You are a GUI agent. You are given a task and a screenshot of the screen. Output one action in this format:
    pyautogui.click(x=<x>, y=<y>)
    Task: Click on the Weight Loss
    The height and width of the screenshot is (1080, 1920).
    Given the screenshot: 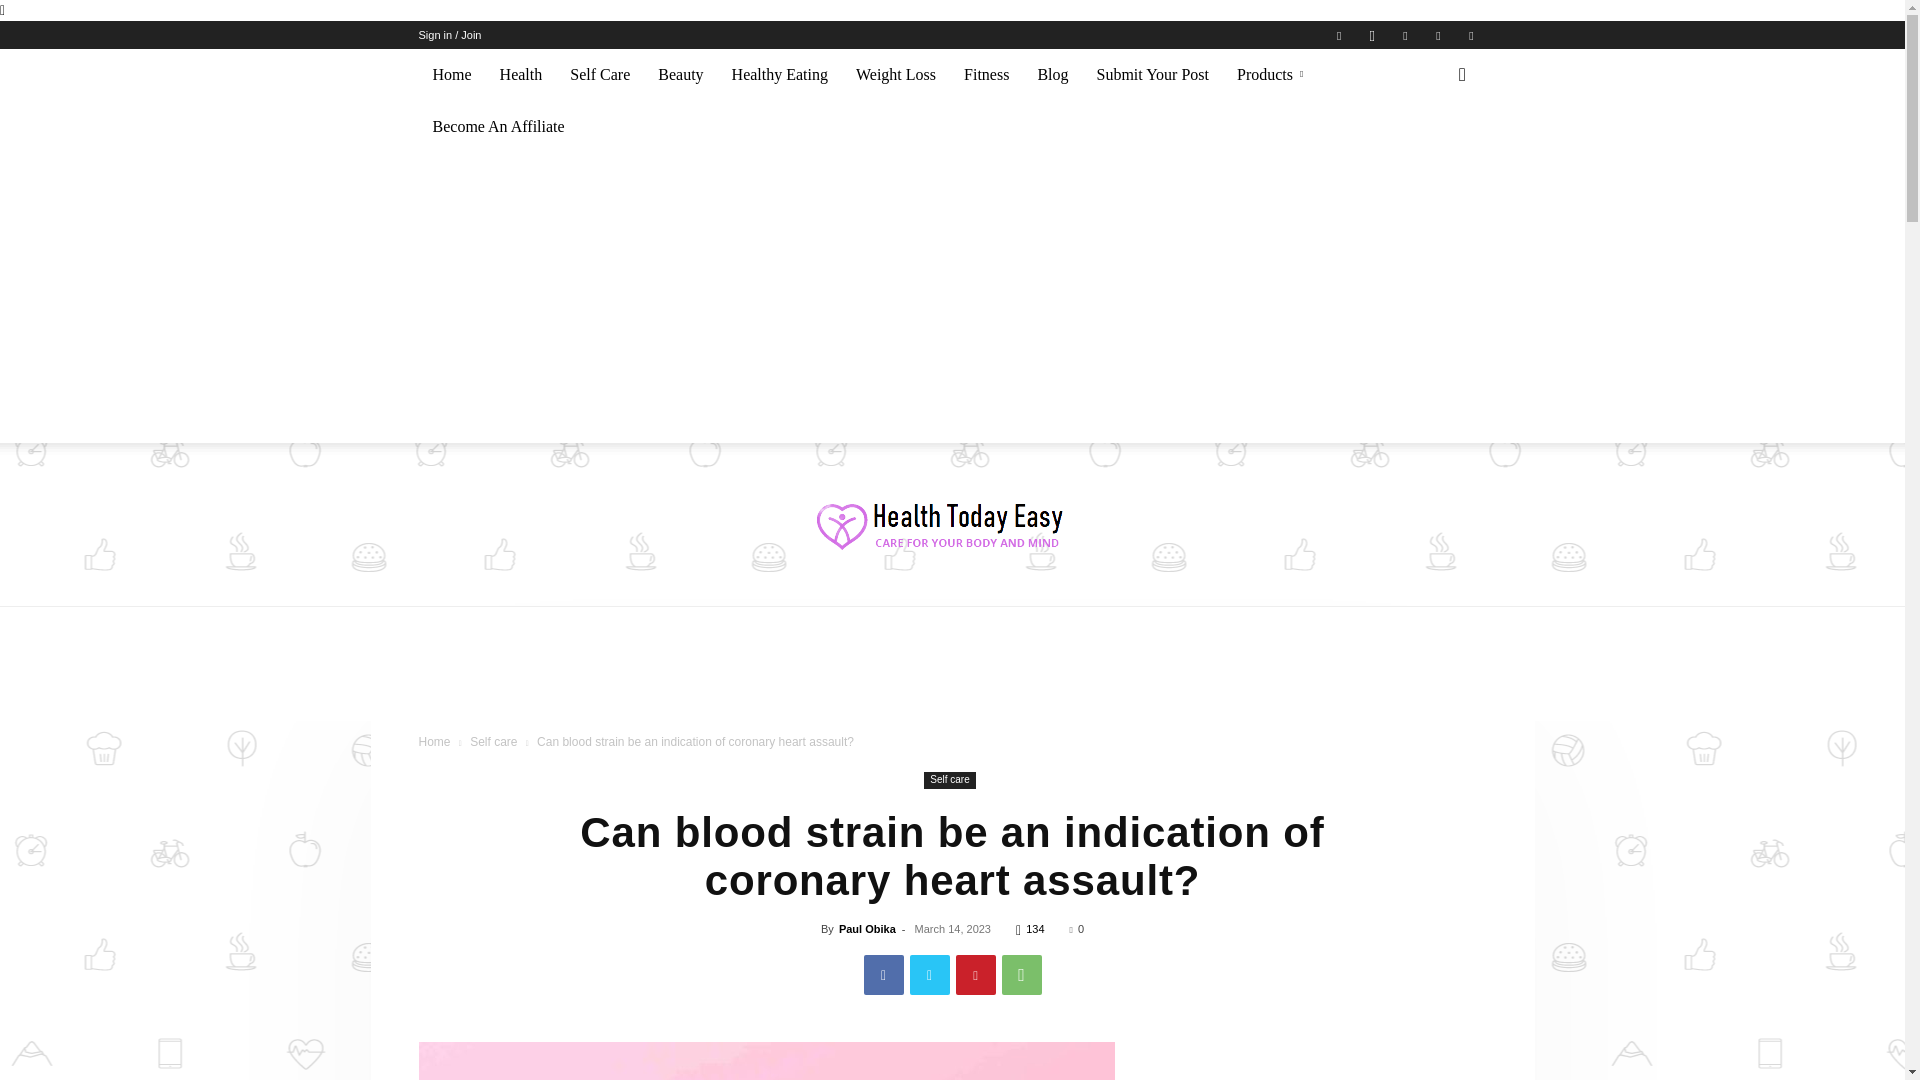 What is the action you would take?
    pyautogui.click(x=896, y=74)
    